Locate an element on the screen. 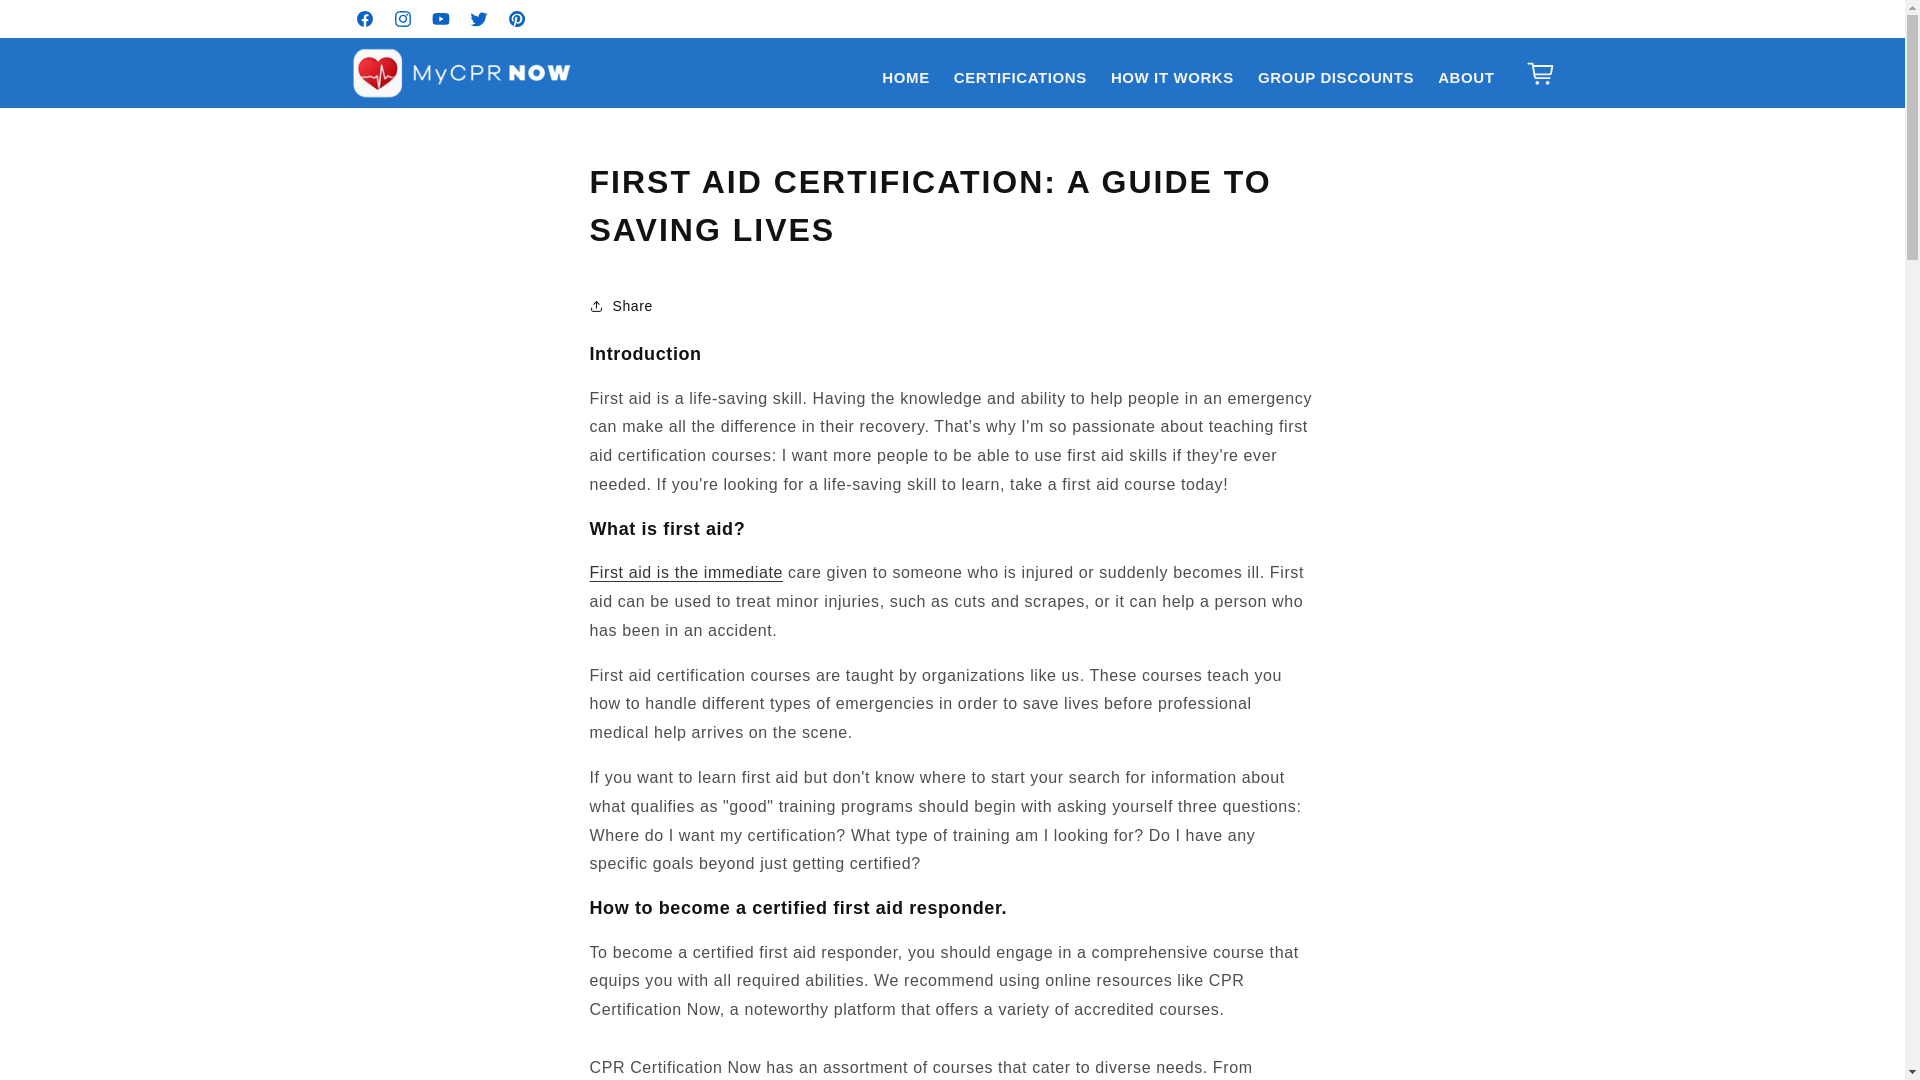 The height and width of the screenshot is (1080, 1920). Cart is located at coordinates (1540, 72).